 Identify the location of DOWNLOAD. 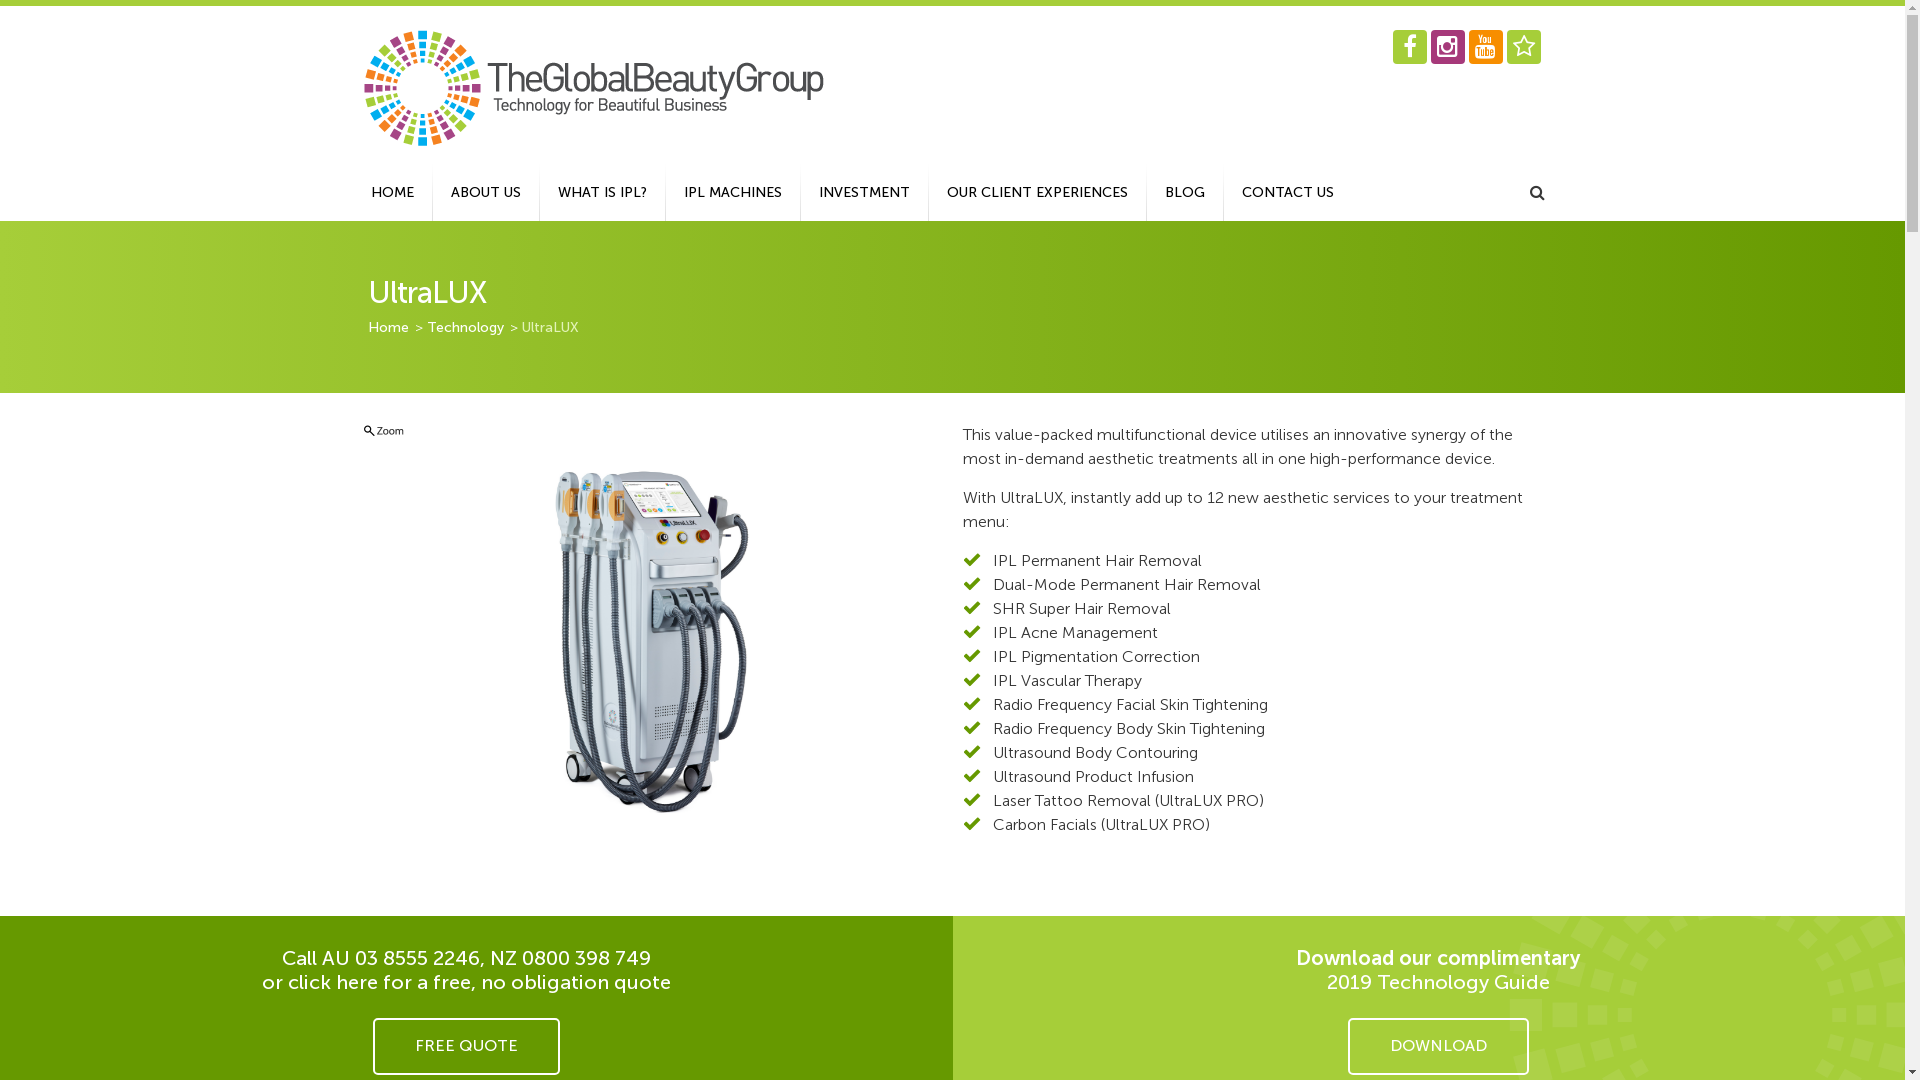
(1438, 1046).